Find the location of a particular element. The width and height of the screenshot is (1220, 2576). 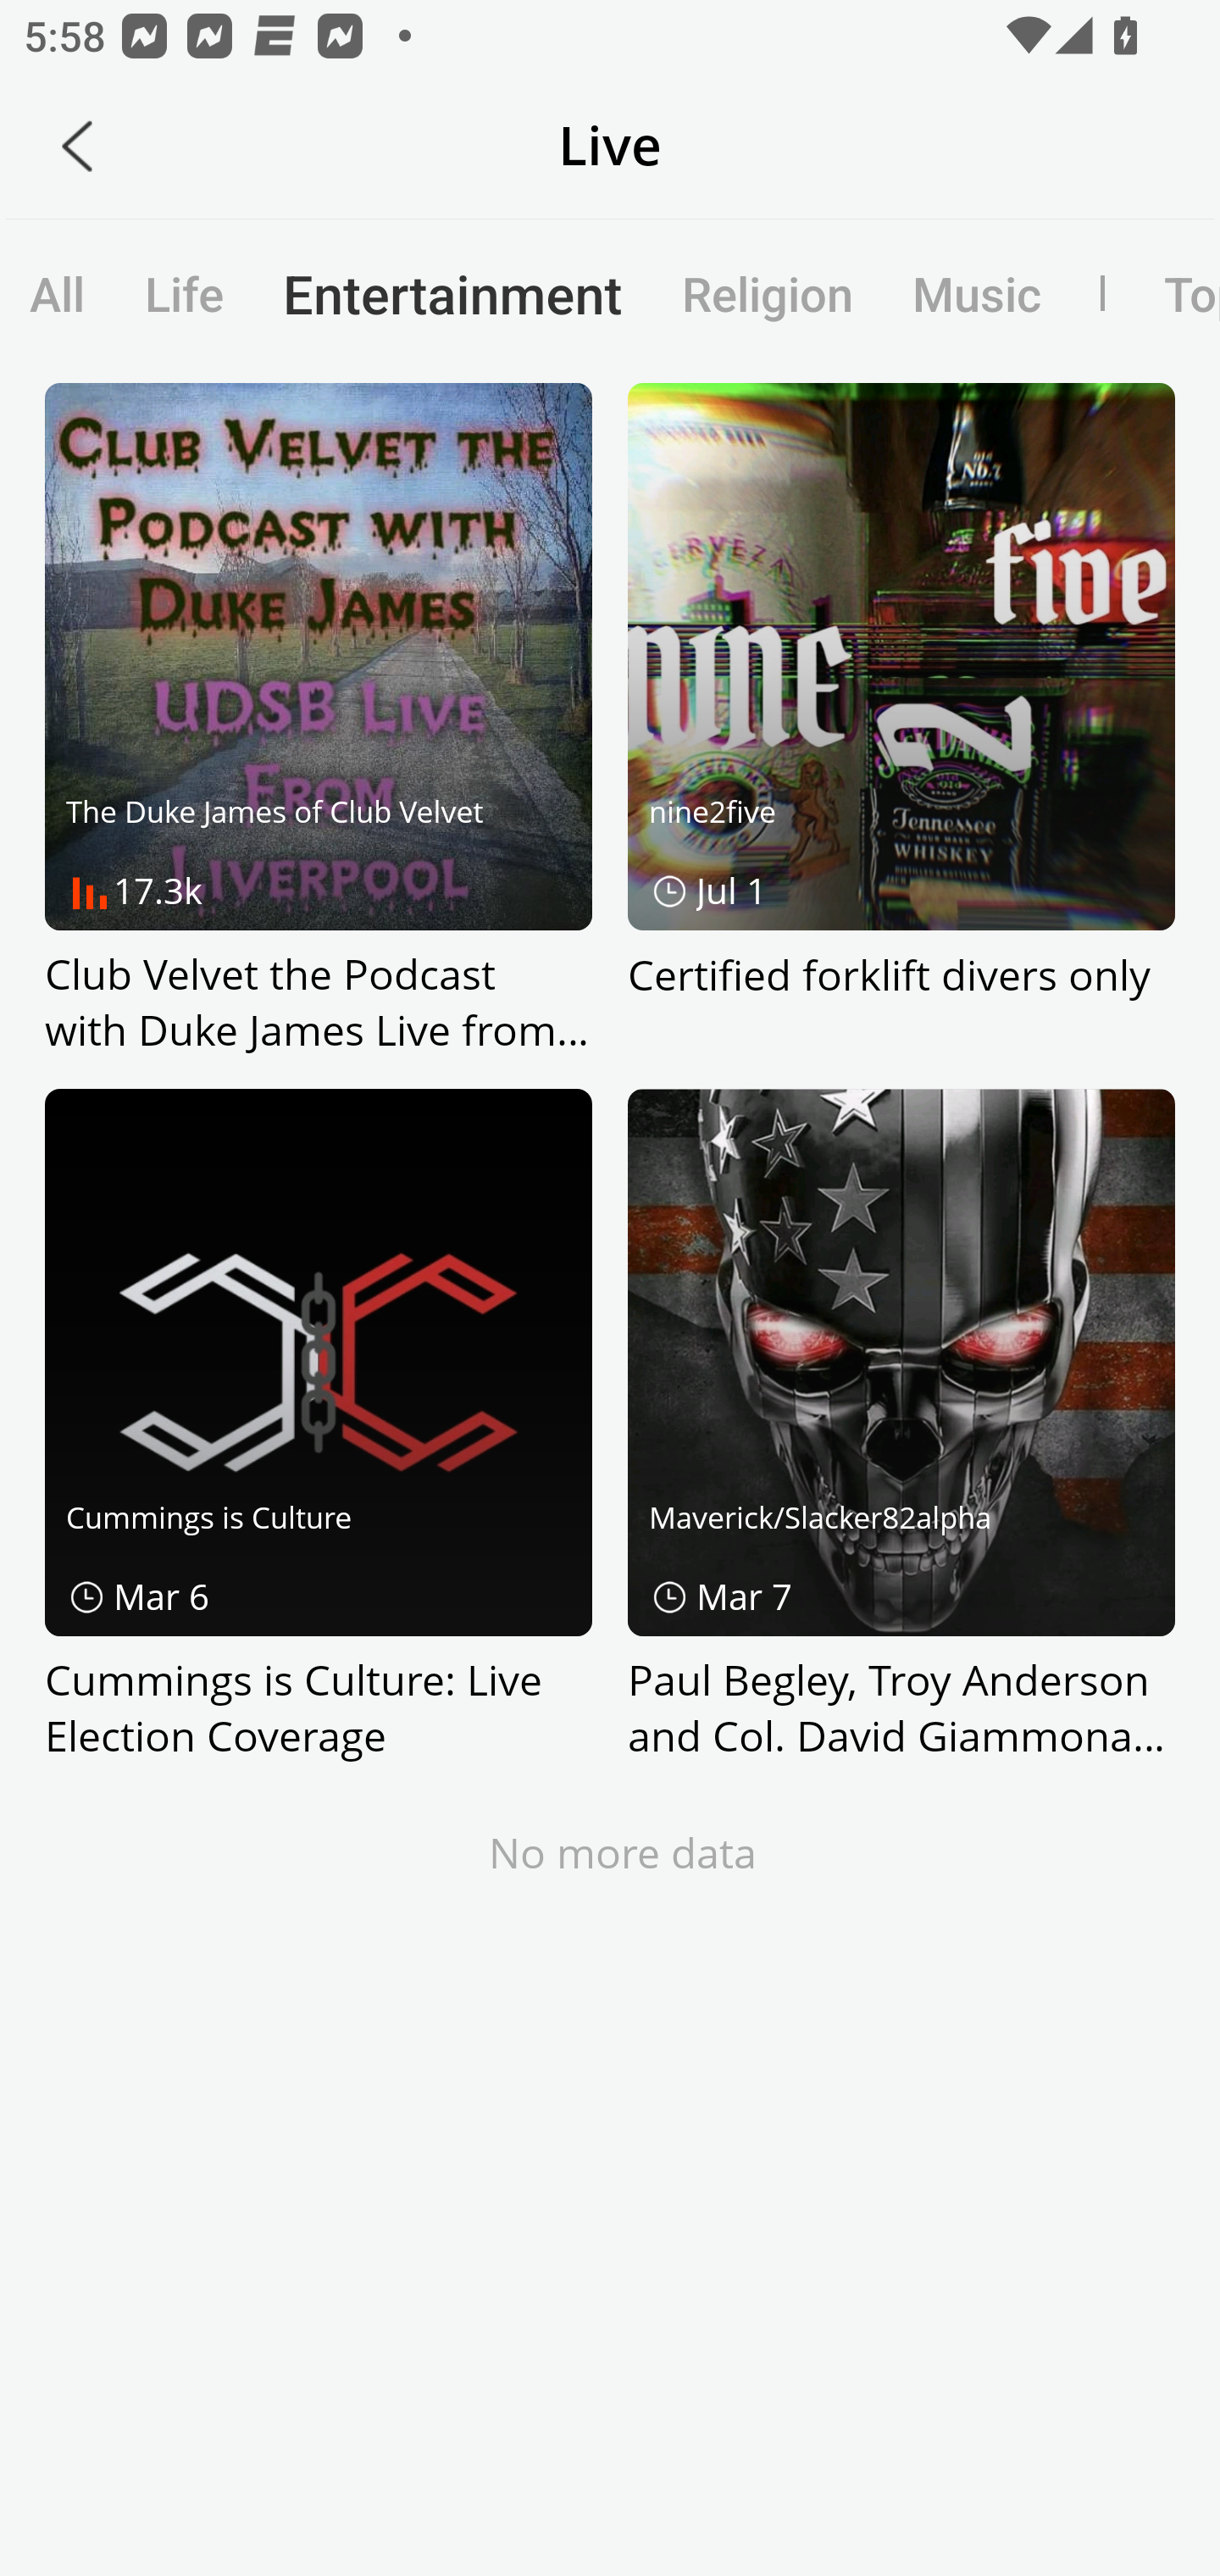

Religion is located at coordinates (768, 293).